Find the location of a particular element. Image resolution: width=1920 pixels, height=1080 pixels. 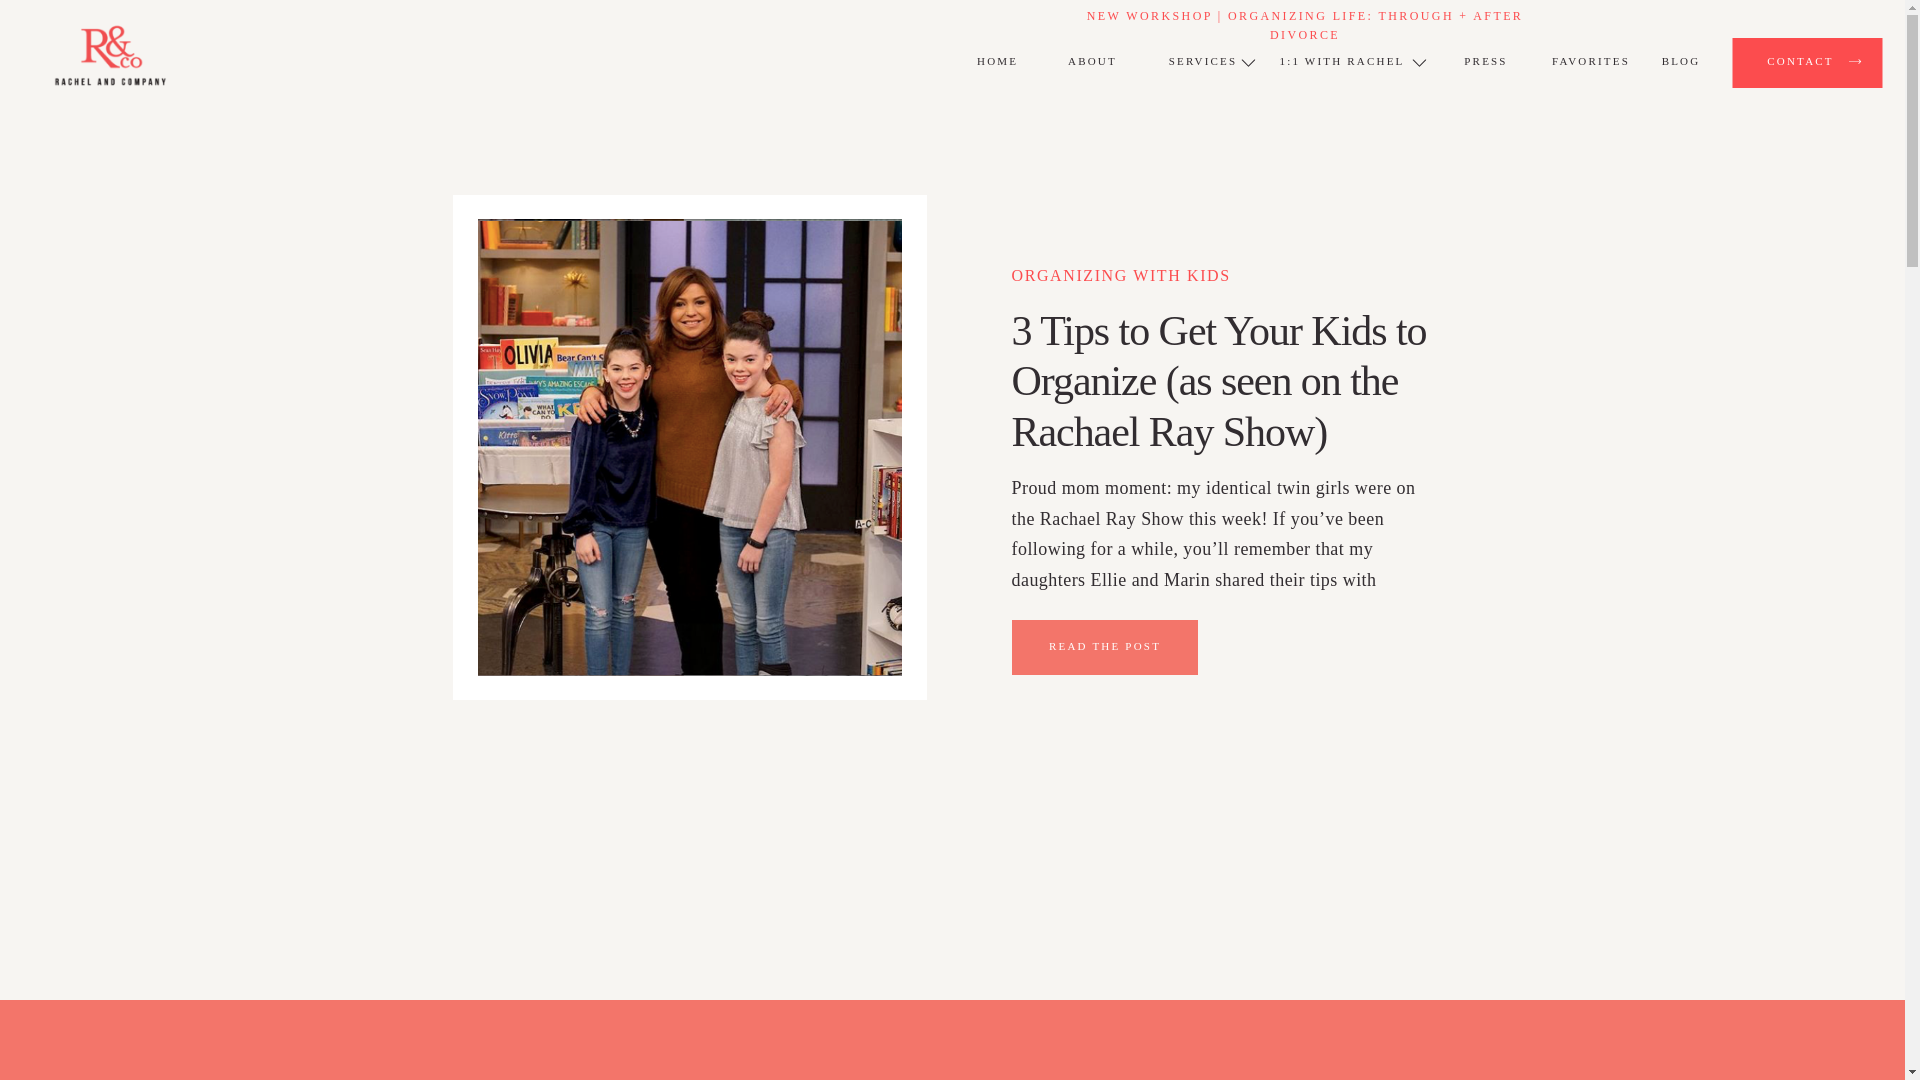

CONTACT is located at coordinates (1800, 62).